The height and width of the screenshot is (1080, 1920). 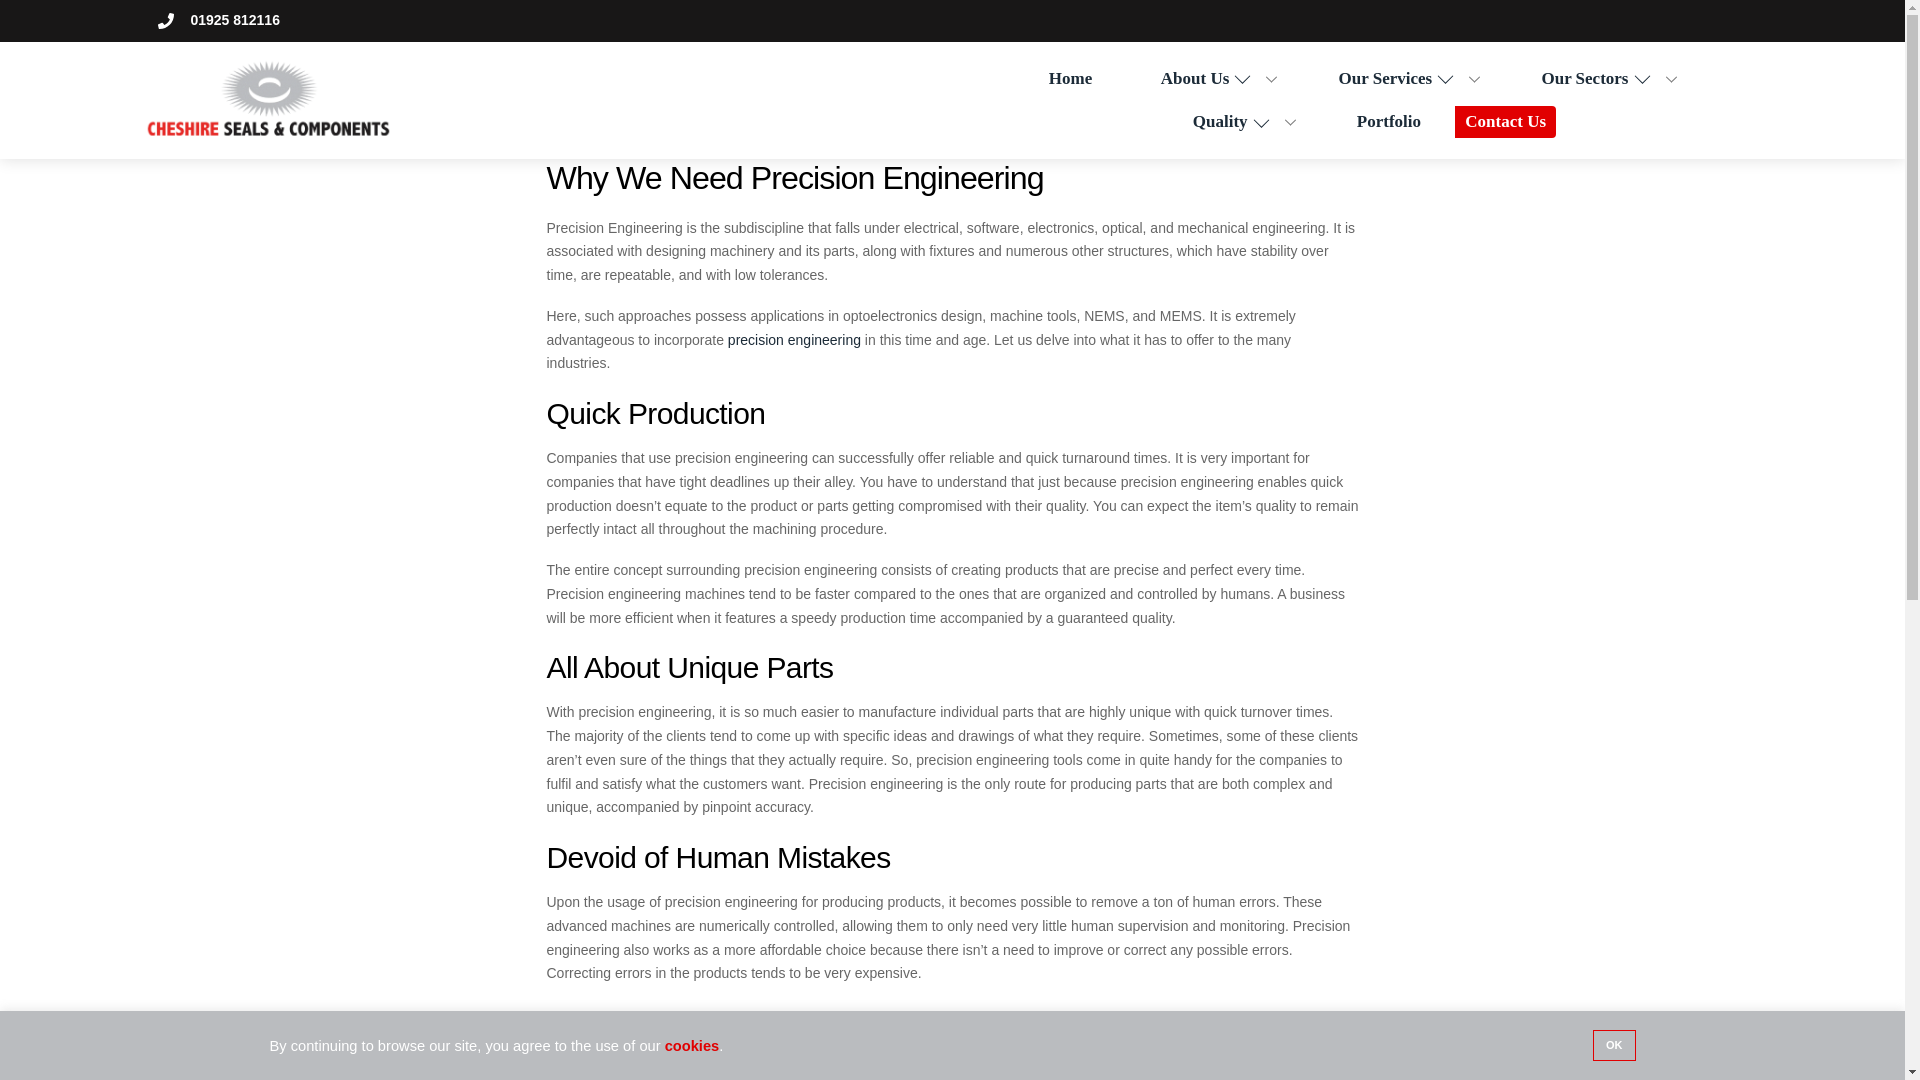 I want to click on Asset 1, so click(x=268, y=100).